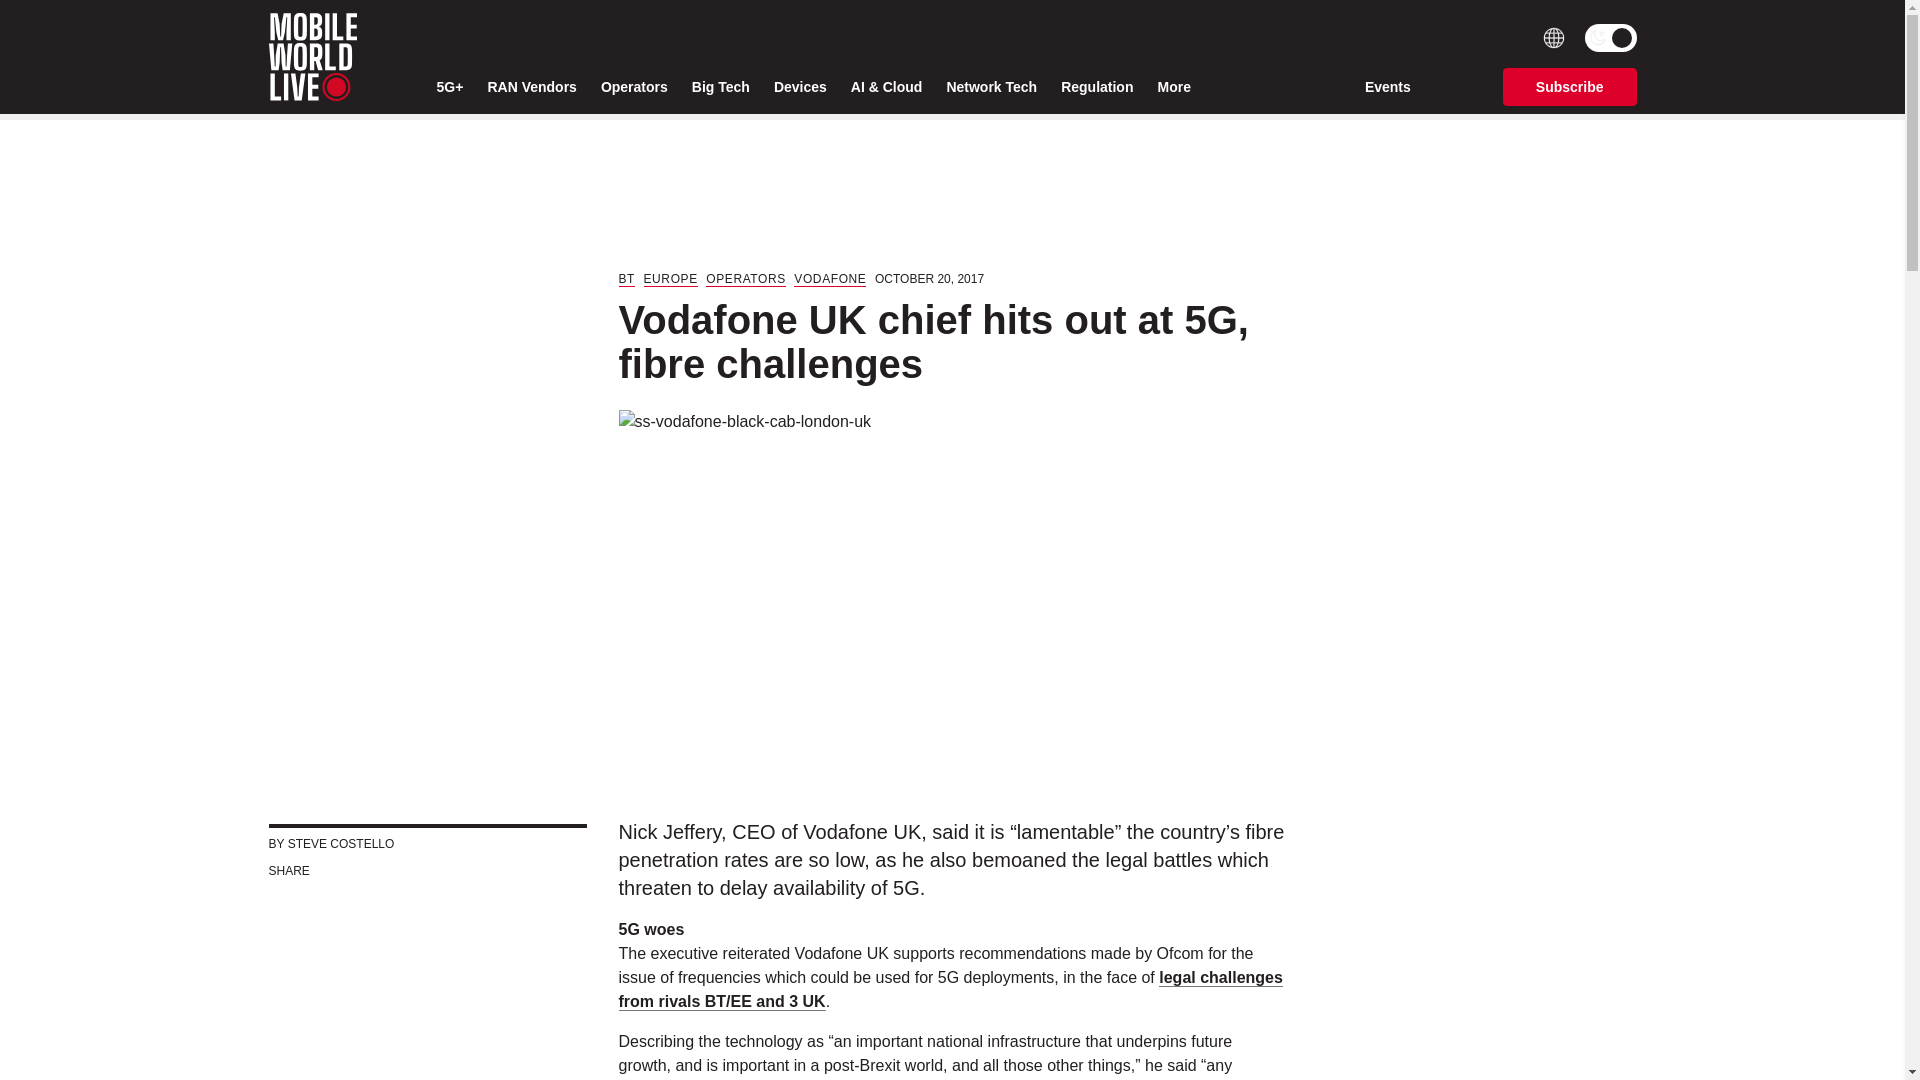 The height and width of the screenshot is (1080, 1920). I want to click on Network Tech, so click(991, 87).